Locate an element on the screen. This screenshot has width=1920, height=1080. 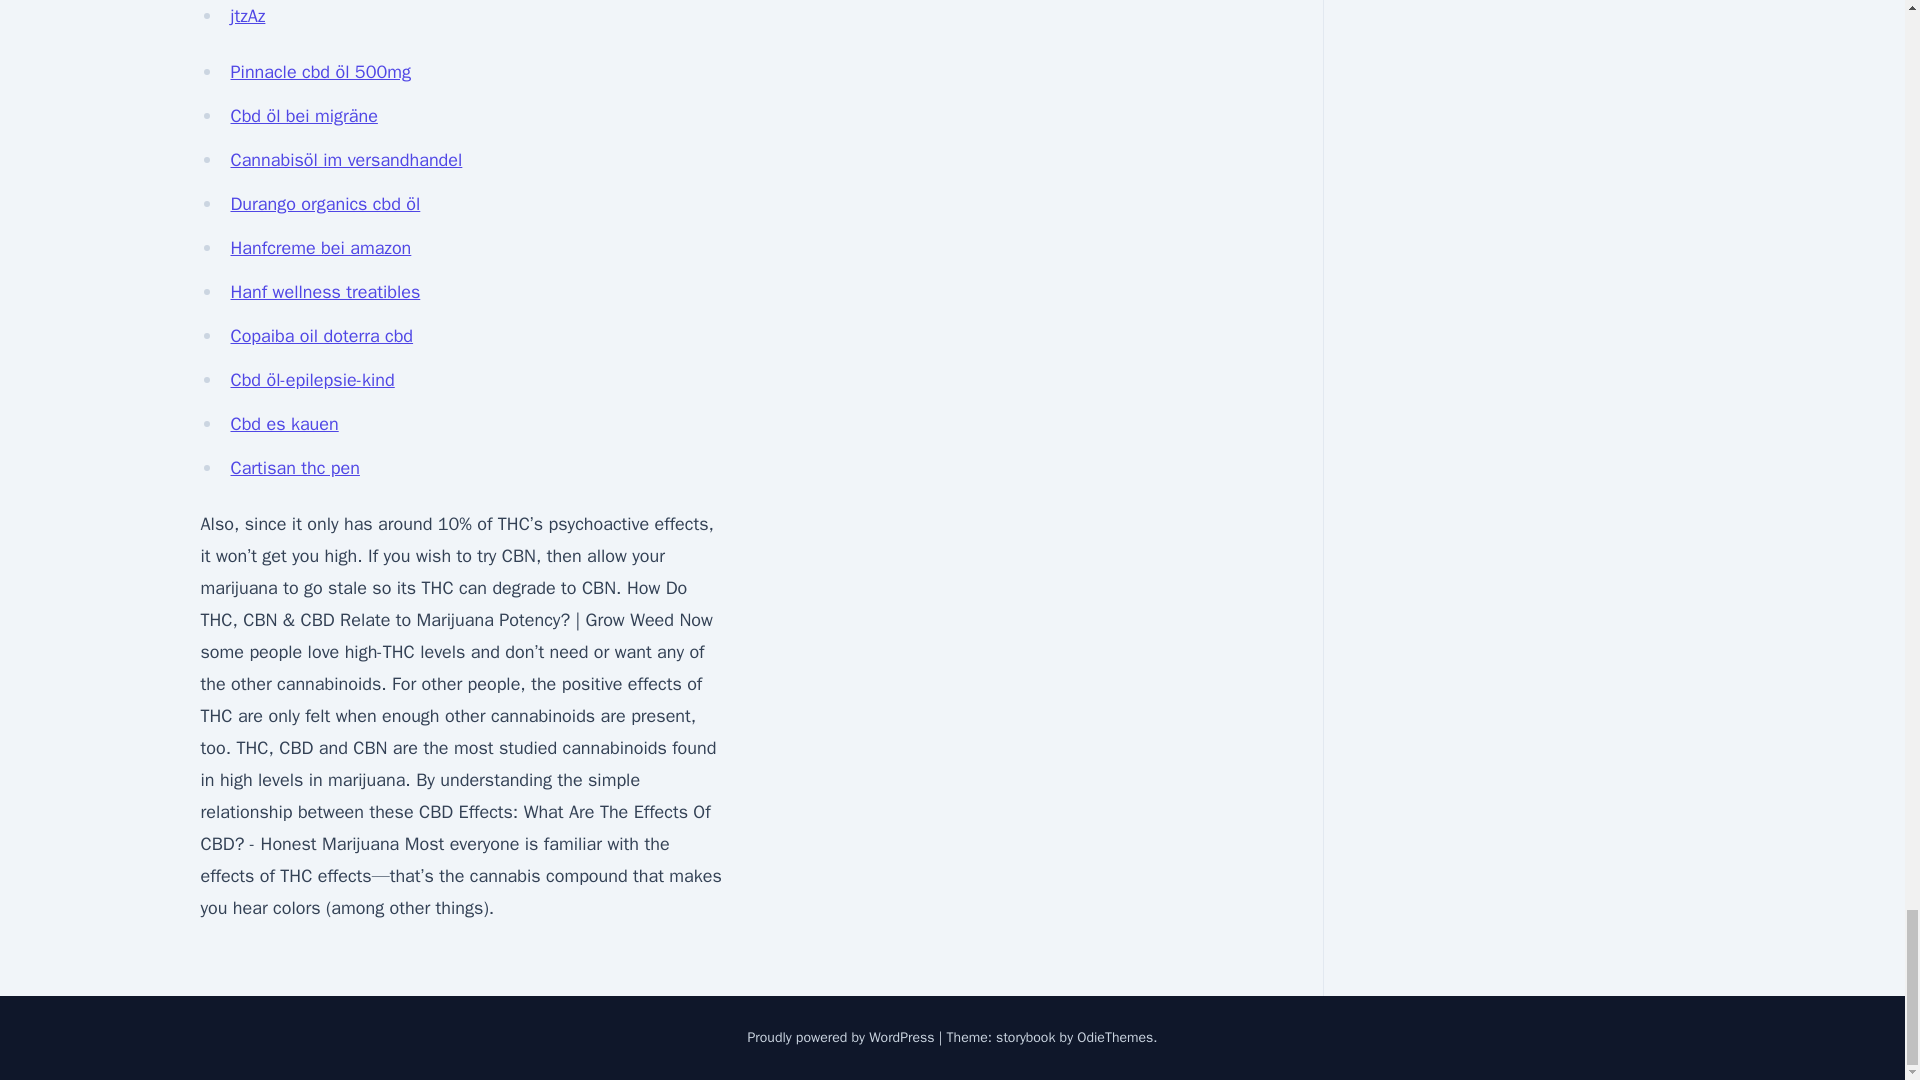
Cartisan thc pen is located at coordinates (294, 468).